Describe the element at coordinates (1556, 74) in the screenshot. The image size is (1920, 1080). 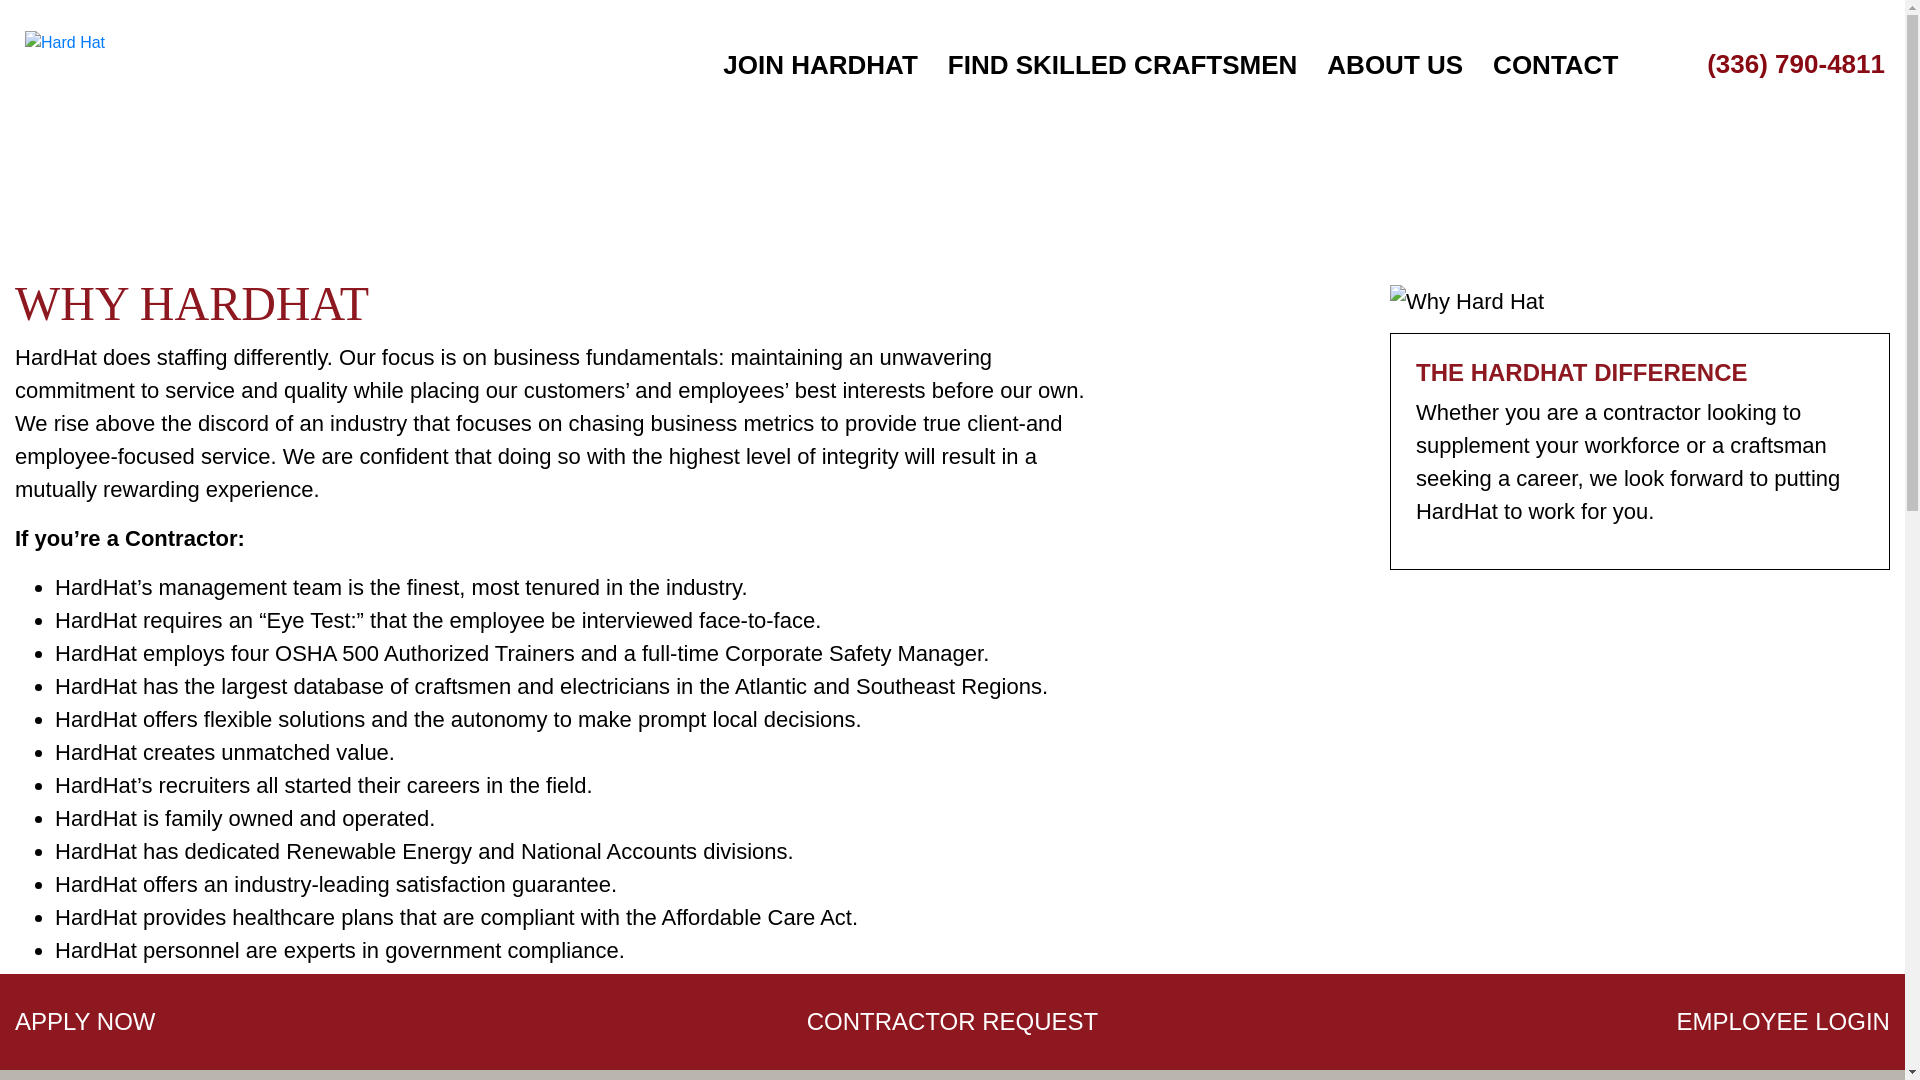
I see `CONTACT` at that location.